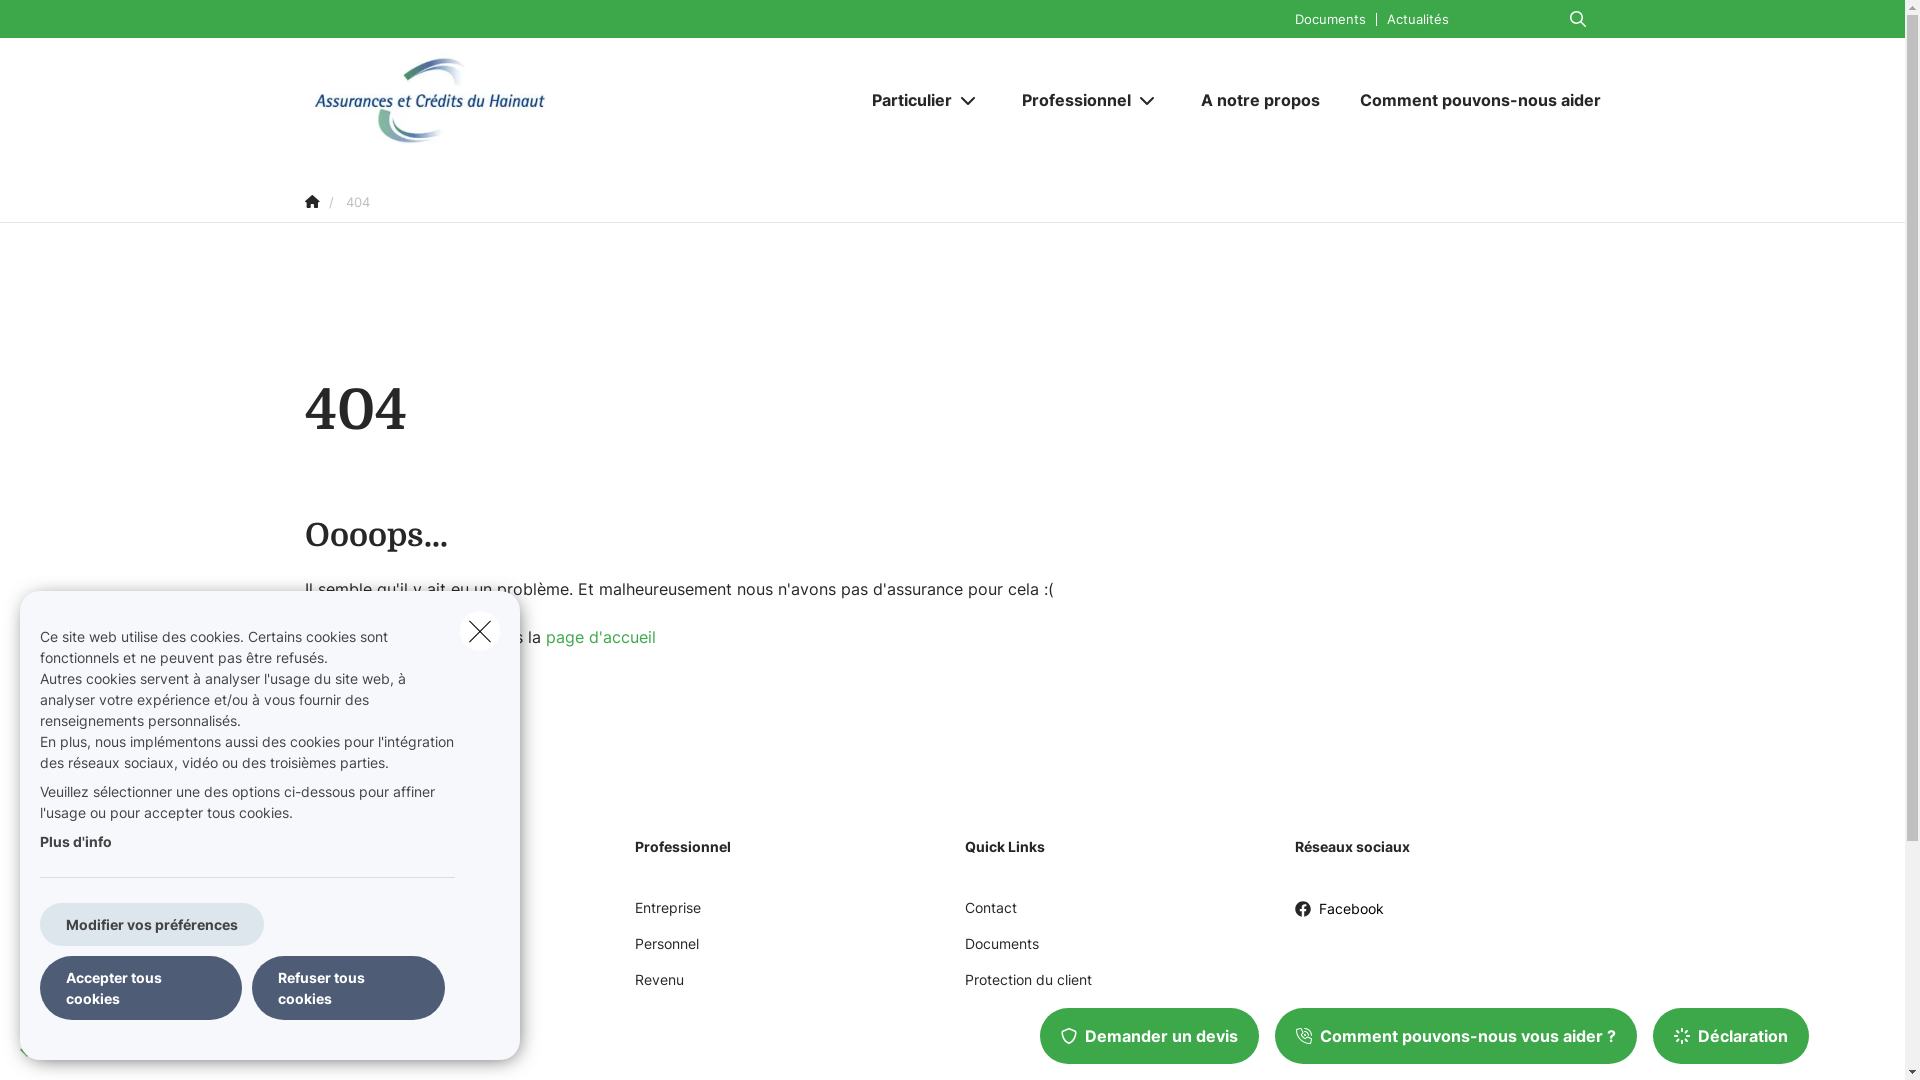 The height and width of the screenshot is (1080, 1920). I want to click on Professionnel, so click(1069, 100).